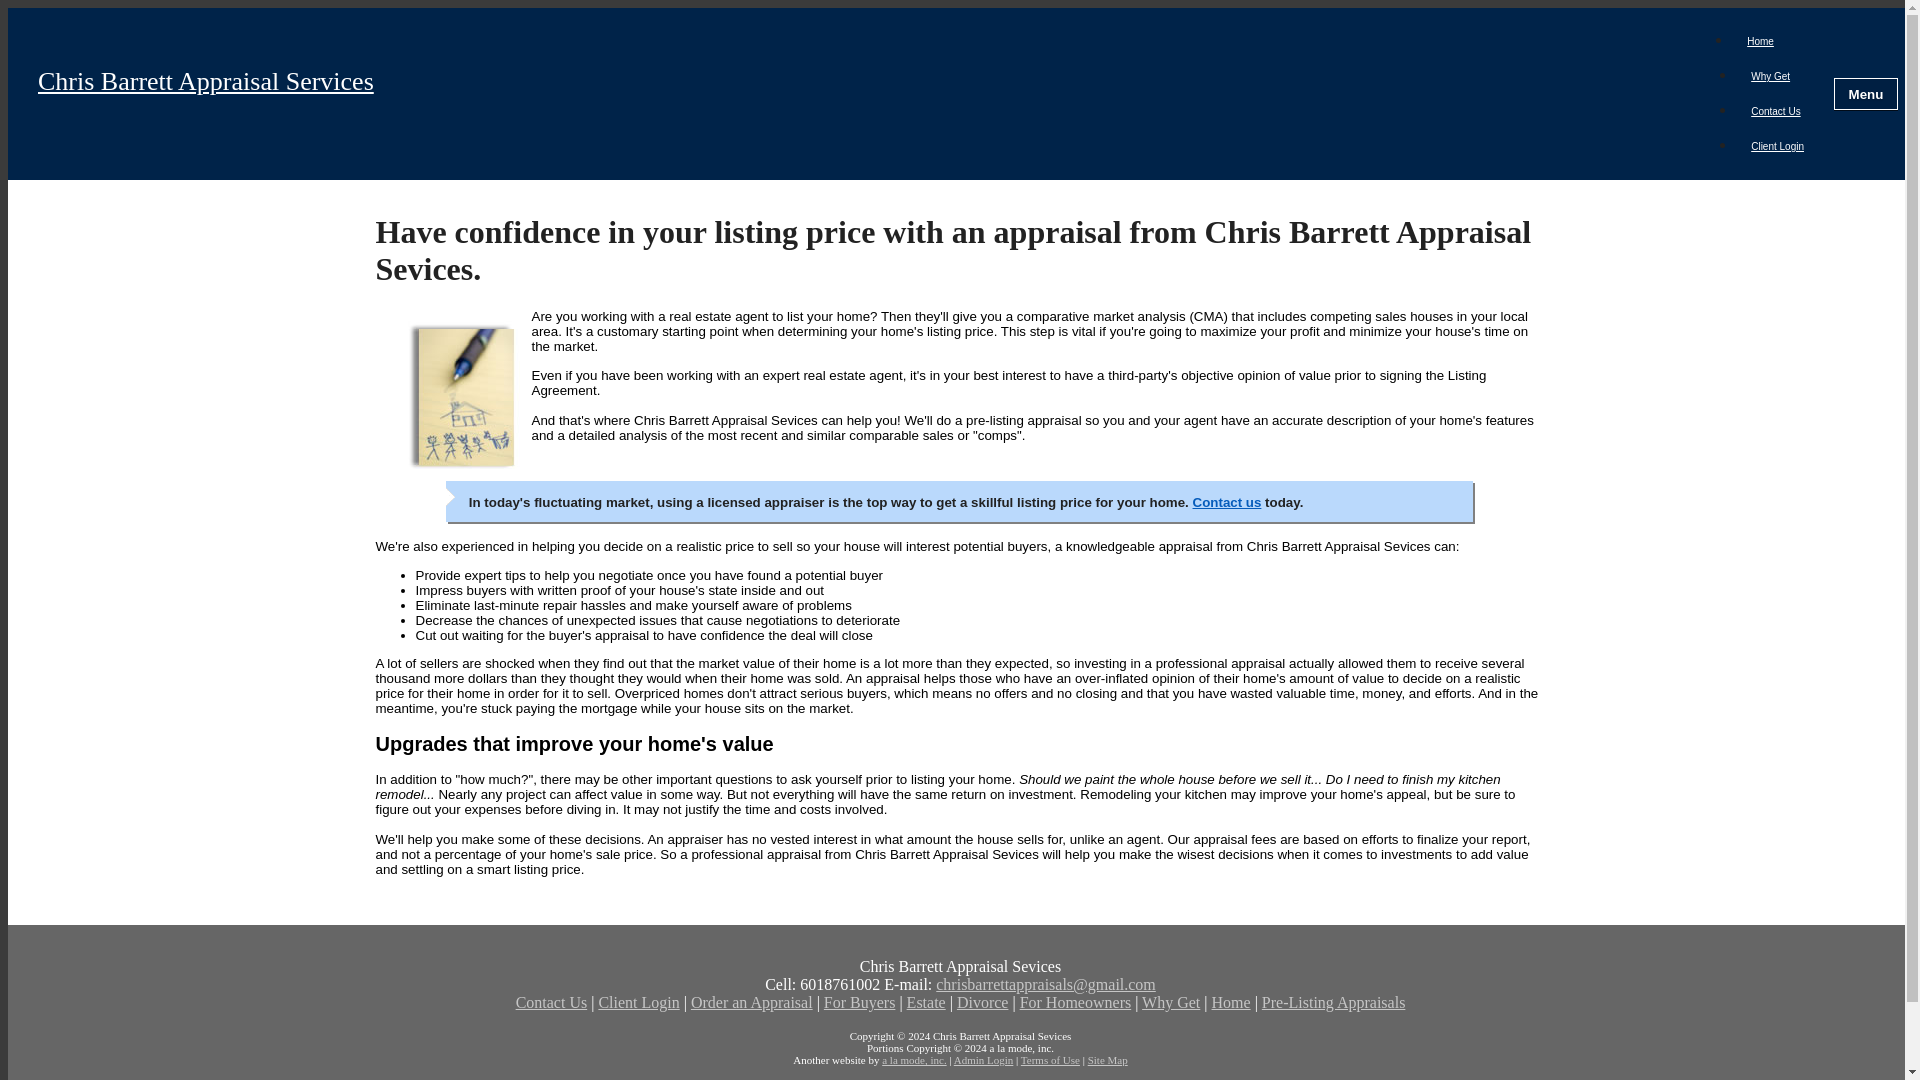  I want to click on Chris Barrett Appraisal Services, so click(864, 94).